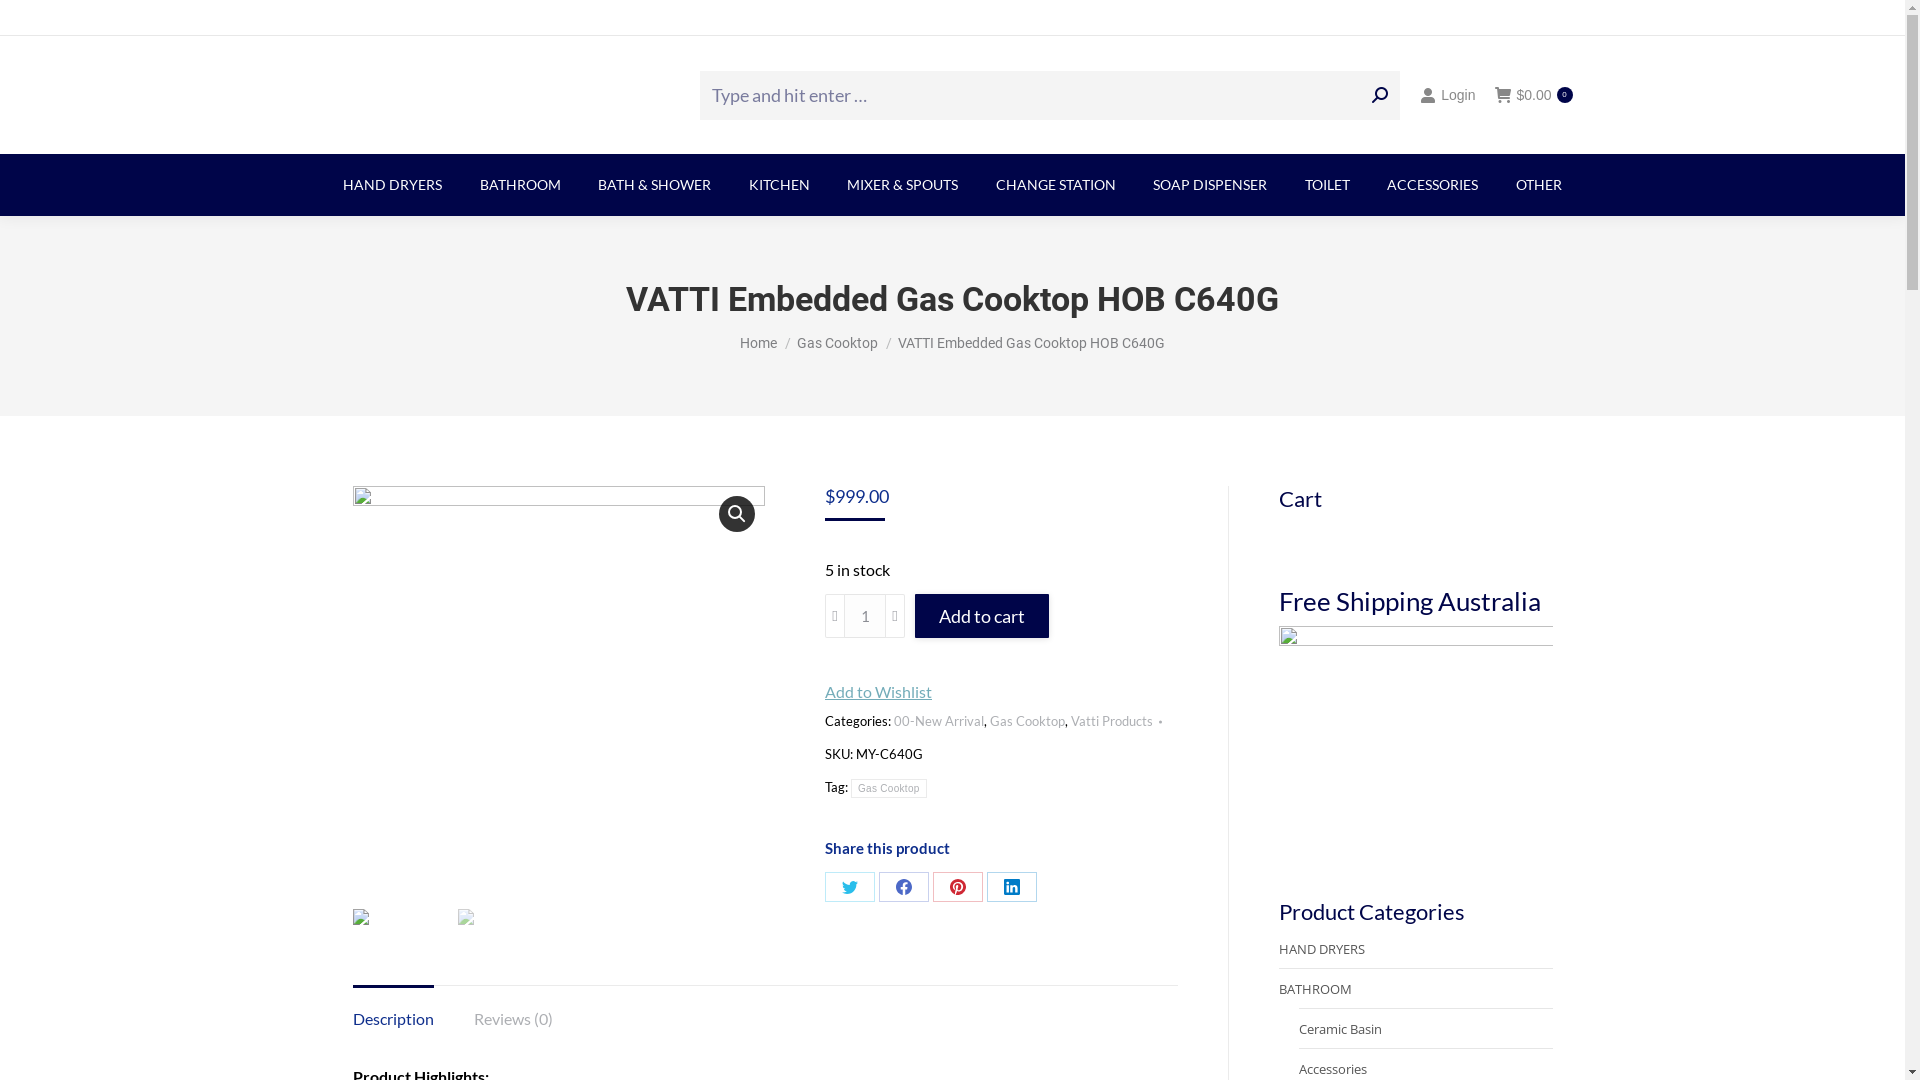  Describe the element at coordinates (514, 1018) in the screenshot. I see `Reviews (0)` at that location.